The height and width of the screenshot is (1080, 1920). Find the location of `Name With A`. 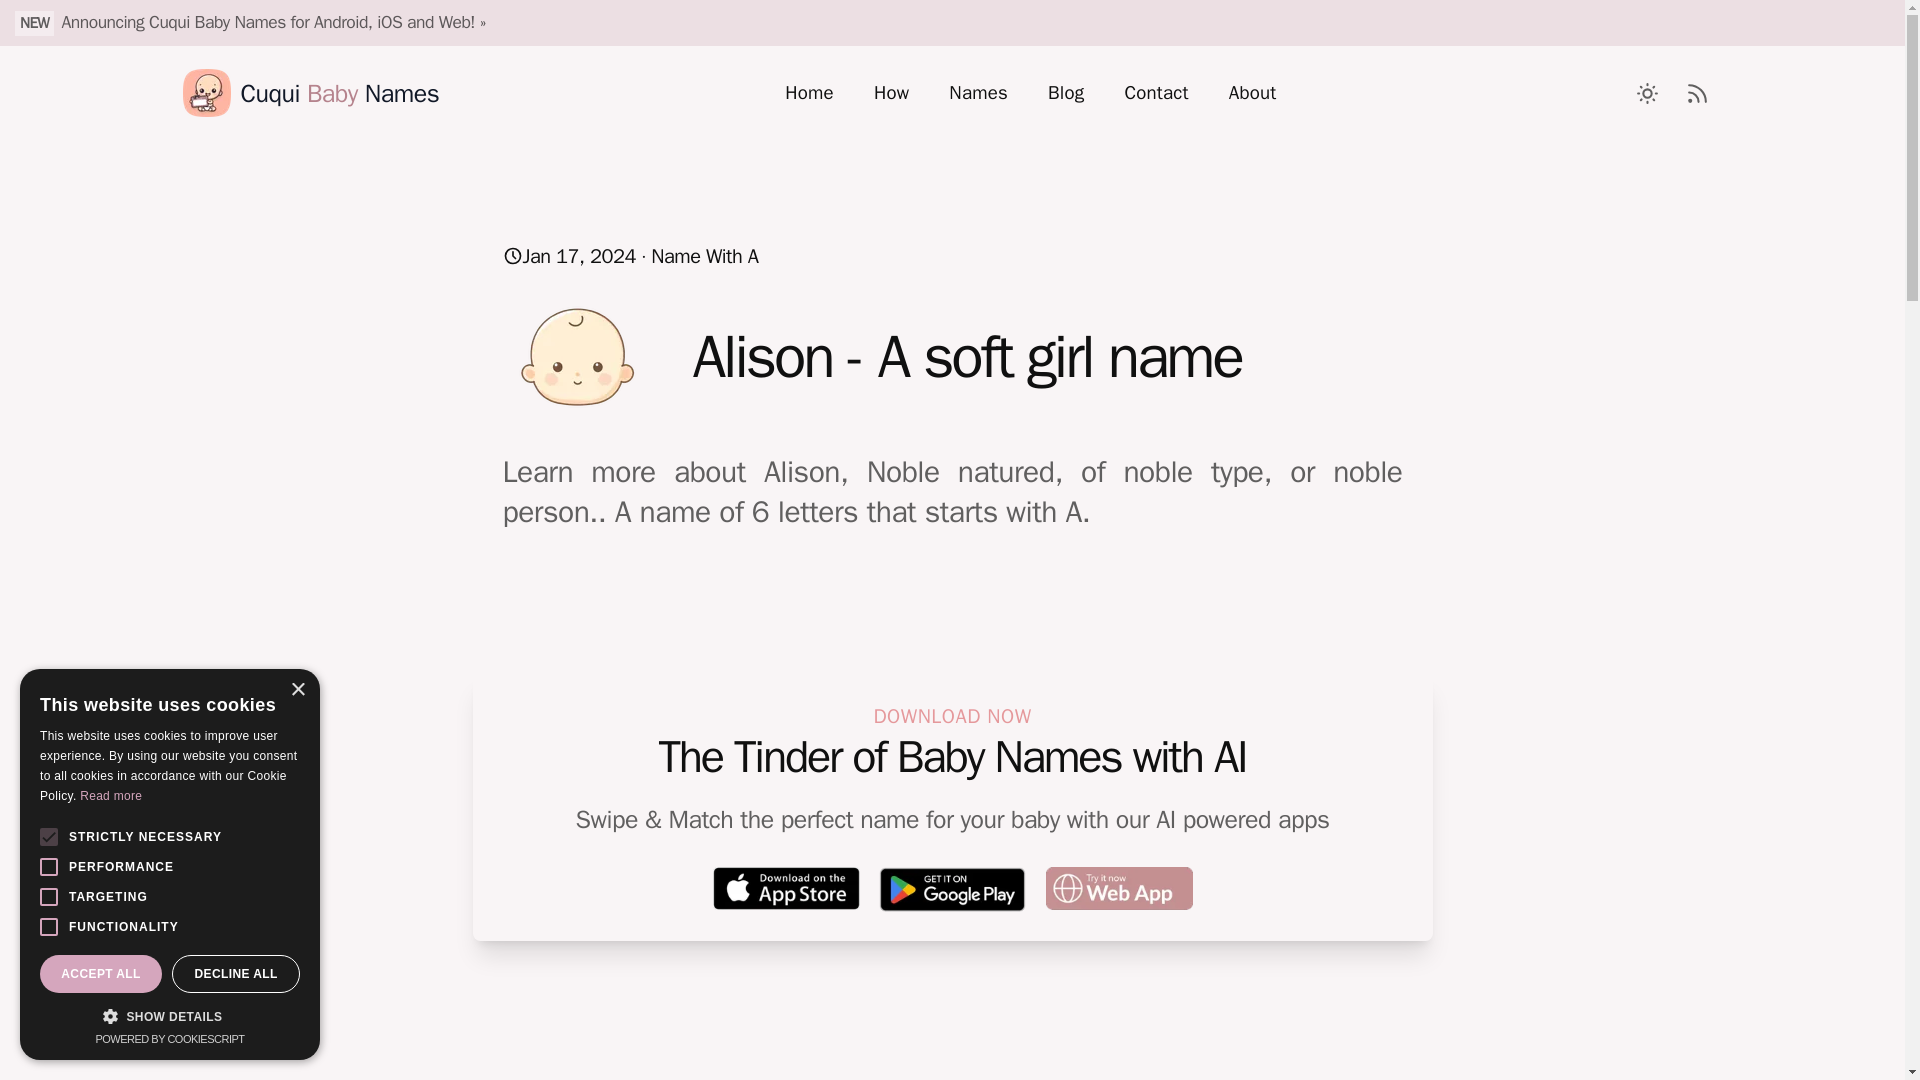

Name With A is located at coordinates (704, 256).